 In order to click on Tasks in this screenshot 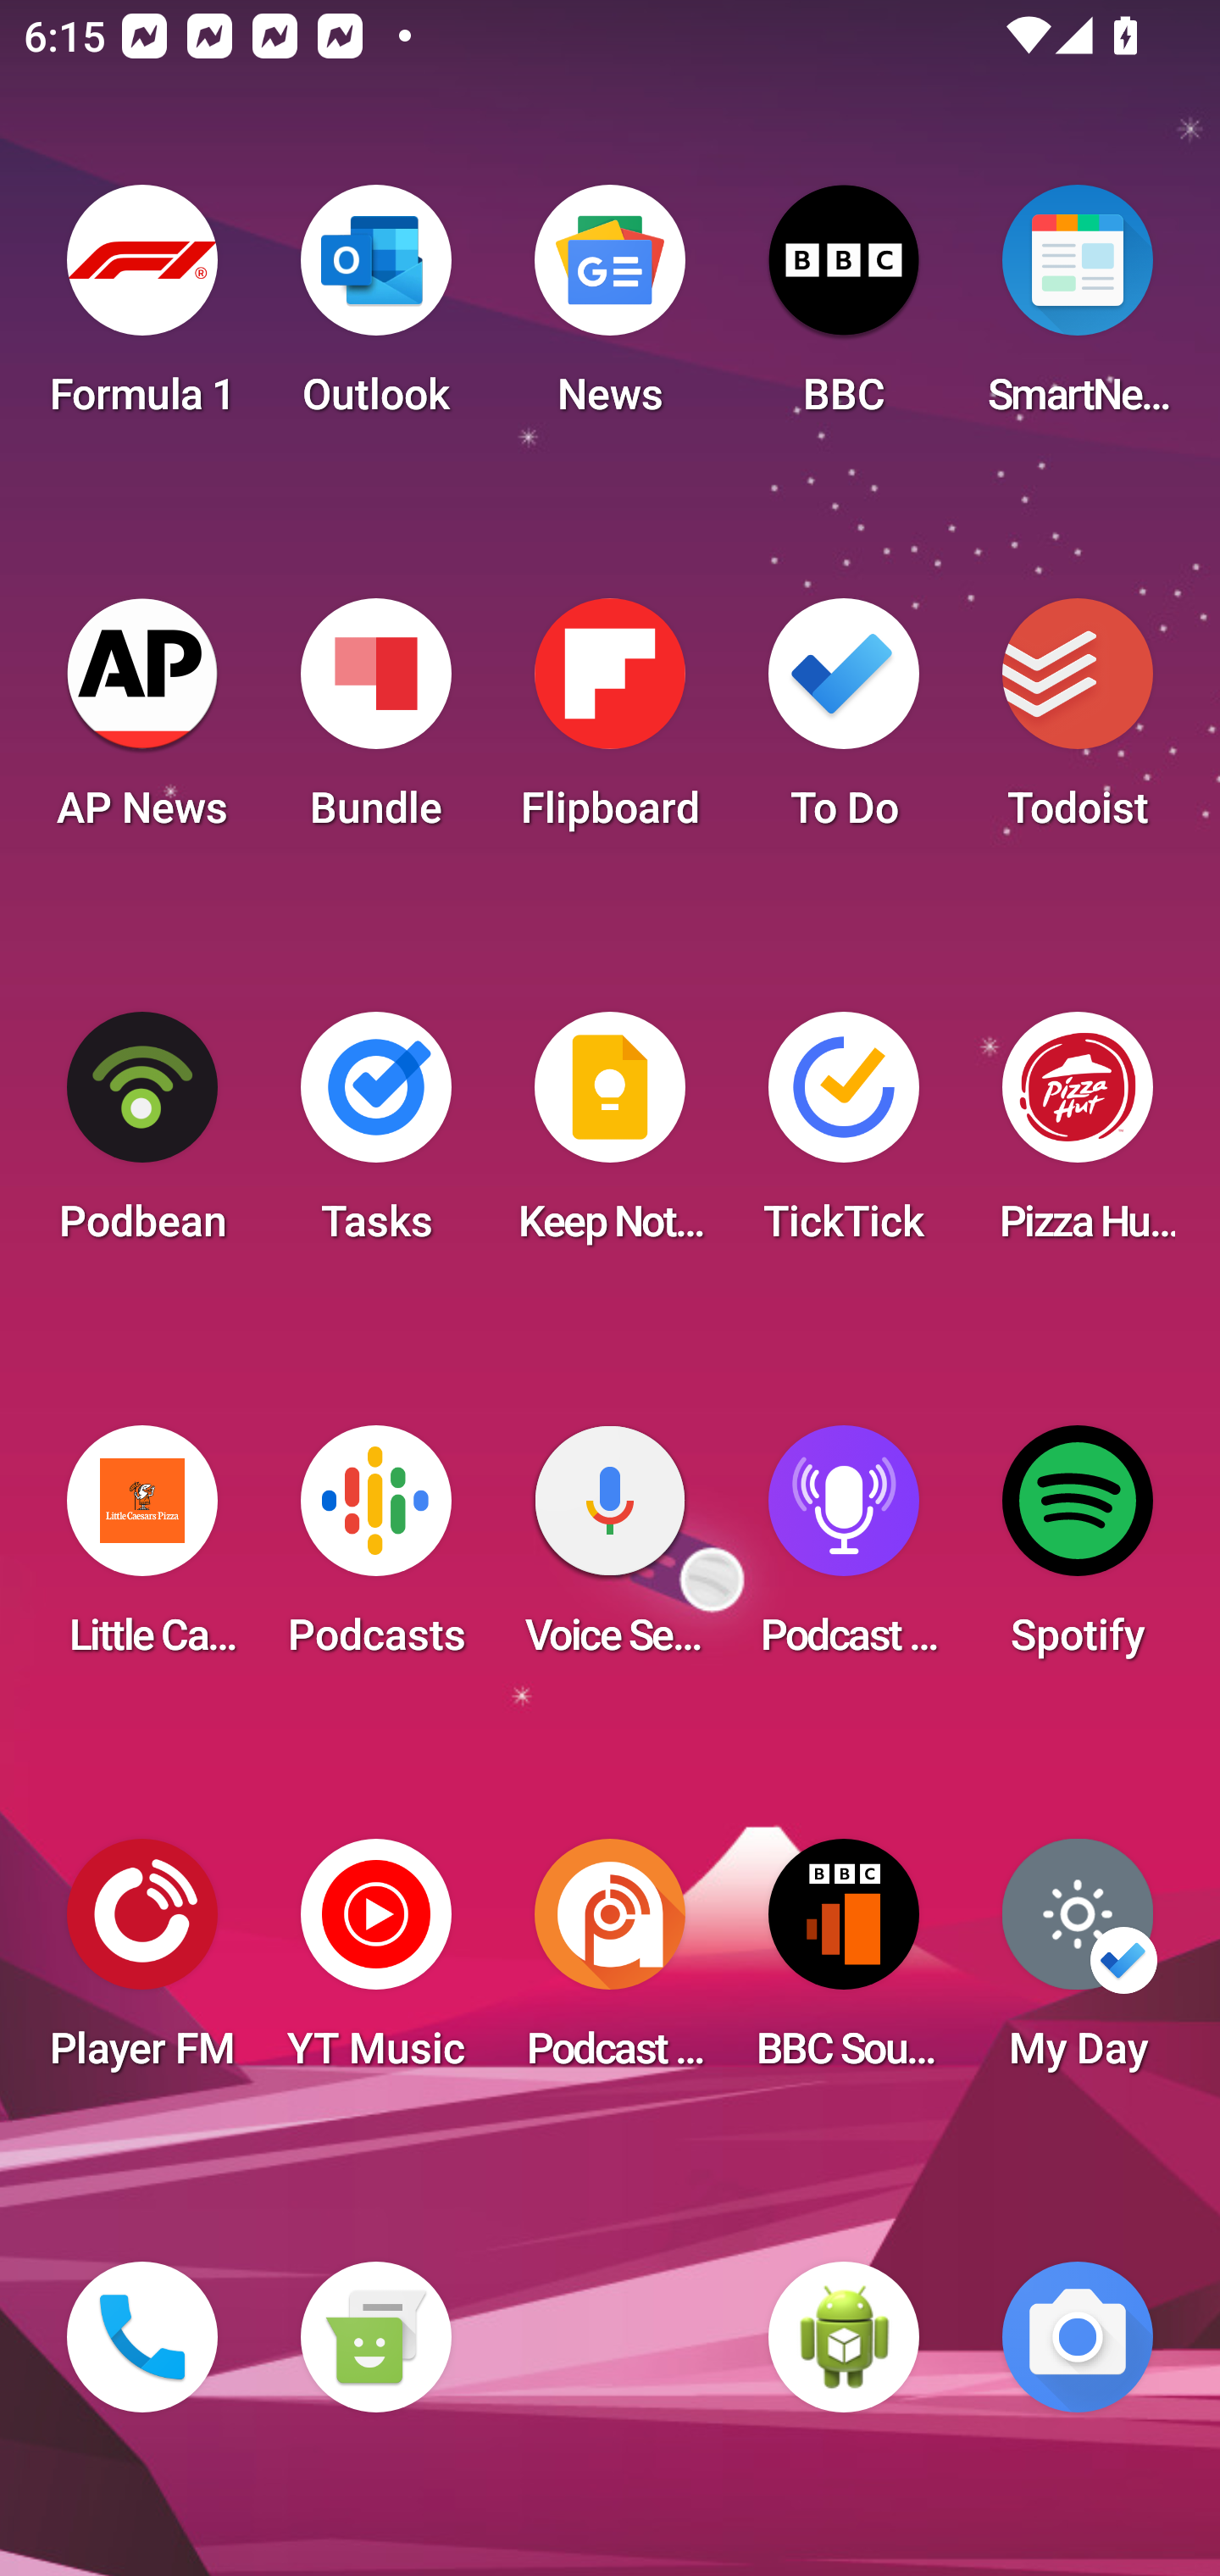, I will do `click(375, 1137)`.